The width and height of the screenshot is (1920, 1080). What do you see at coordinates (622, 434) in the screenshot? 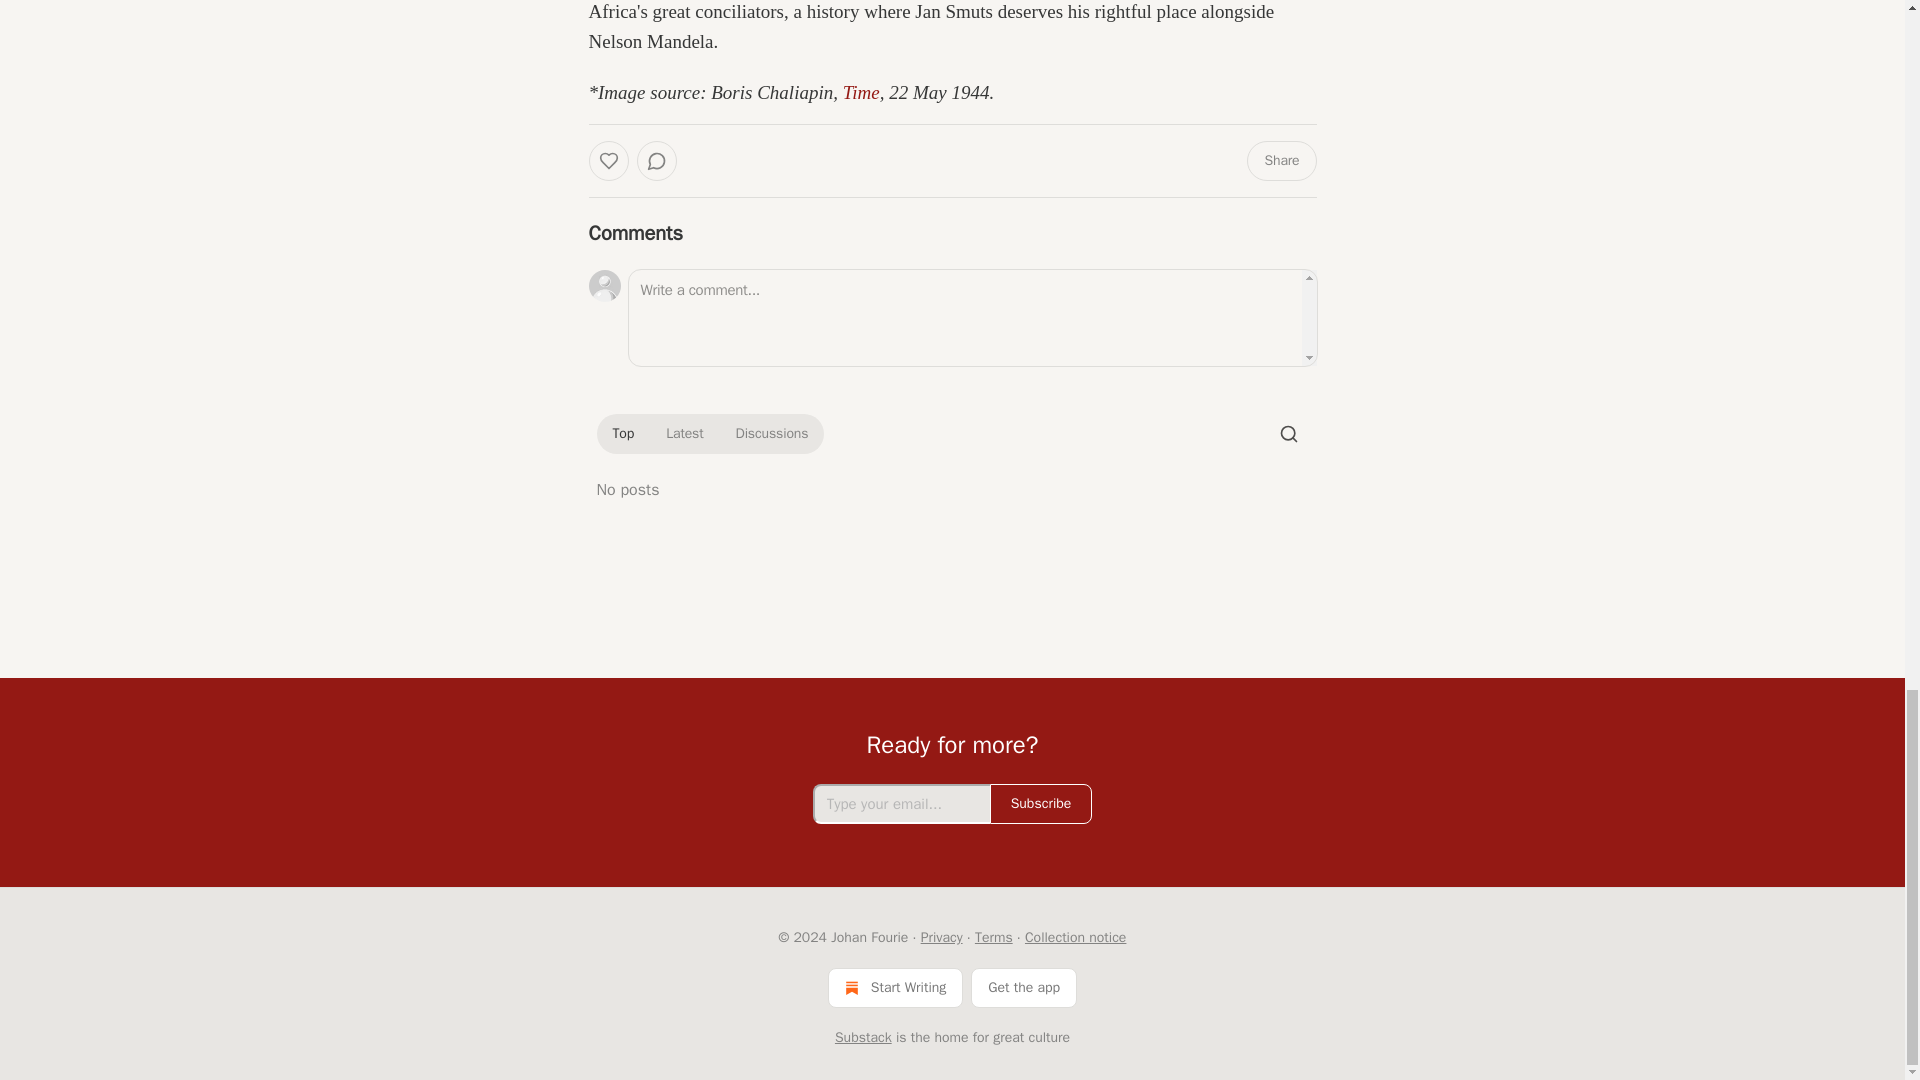
I see `Top` at bounding box center [622, 434].